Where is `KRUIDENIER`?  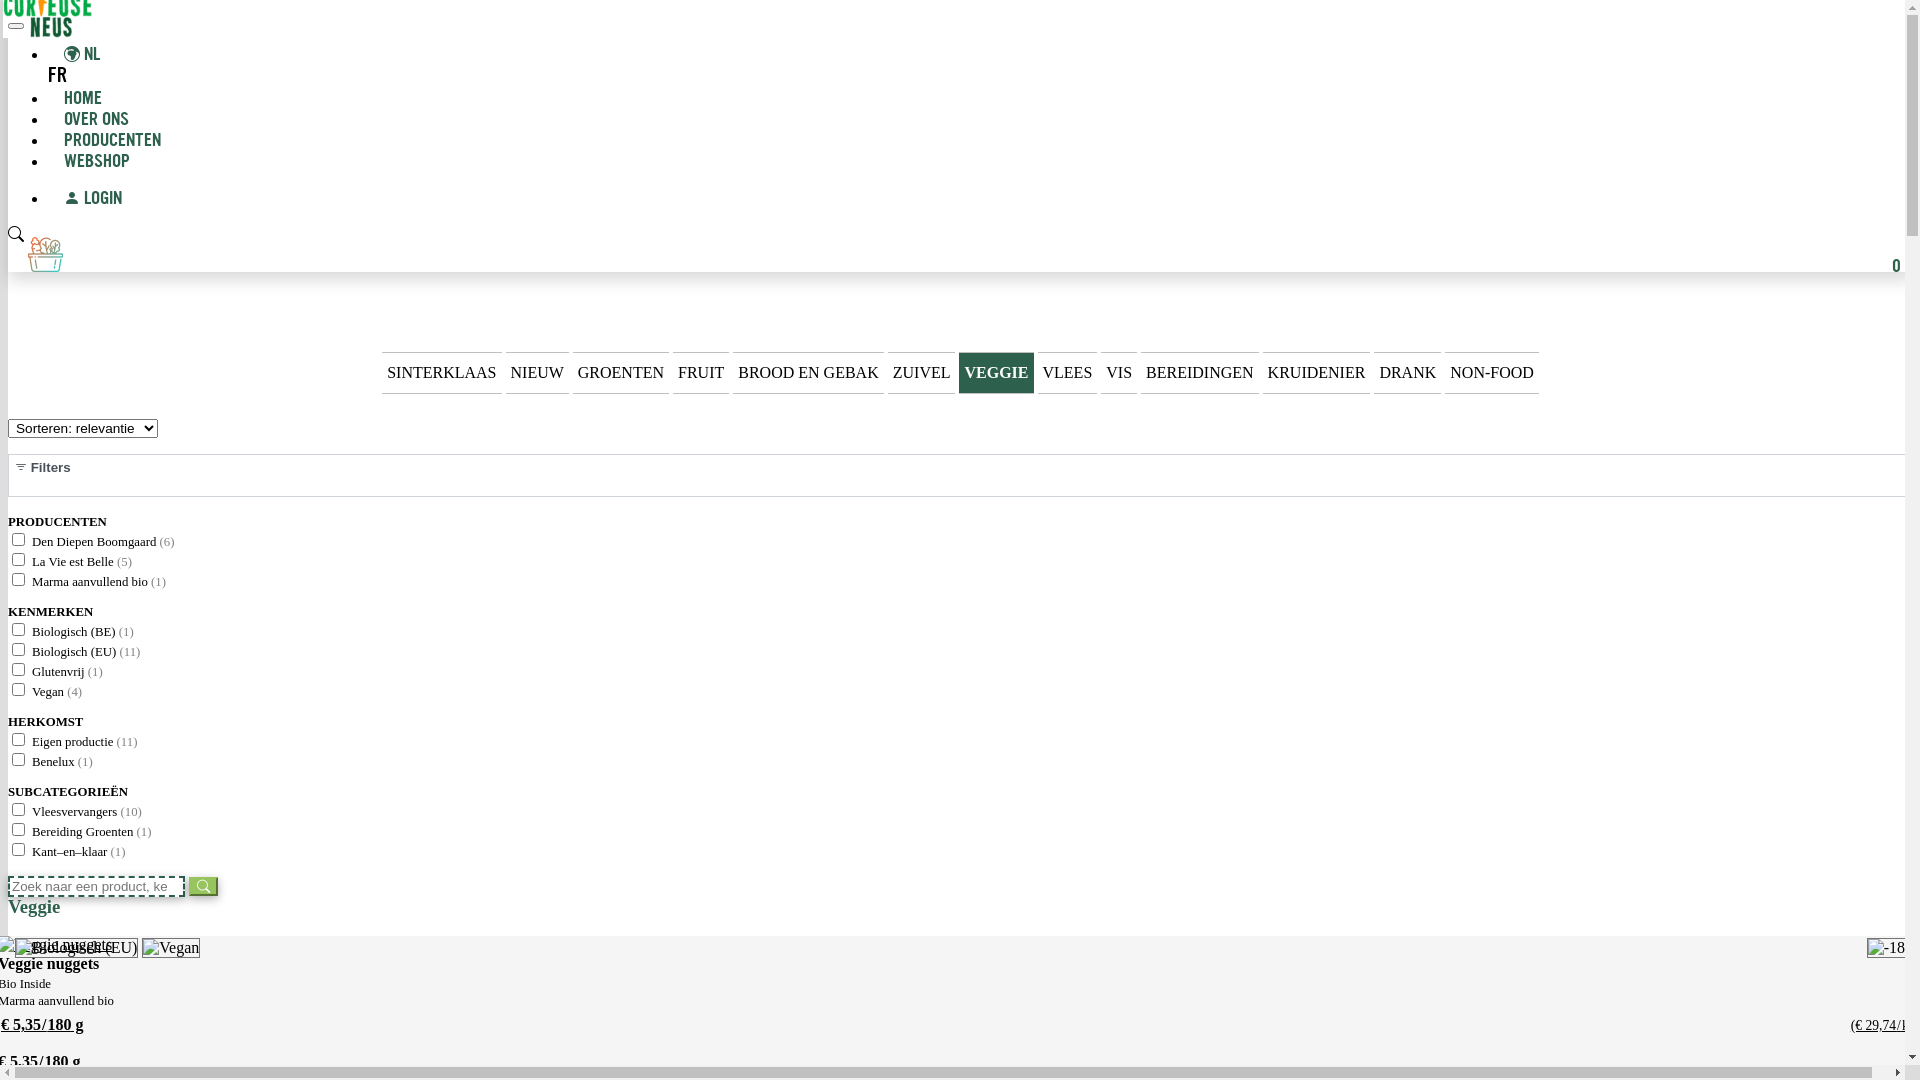 KRUIDENIER is located at coordinates (1317, 373).